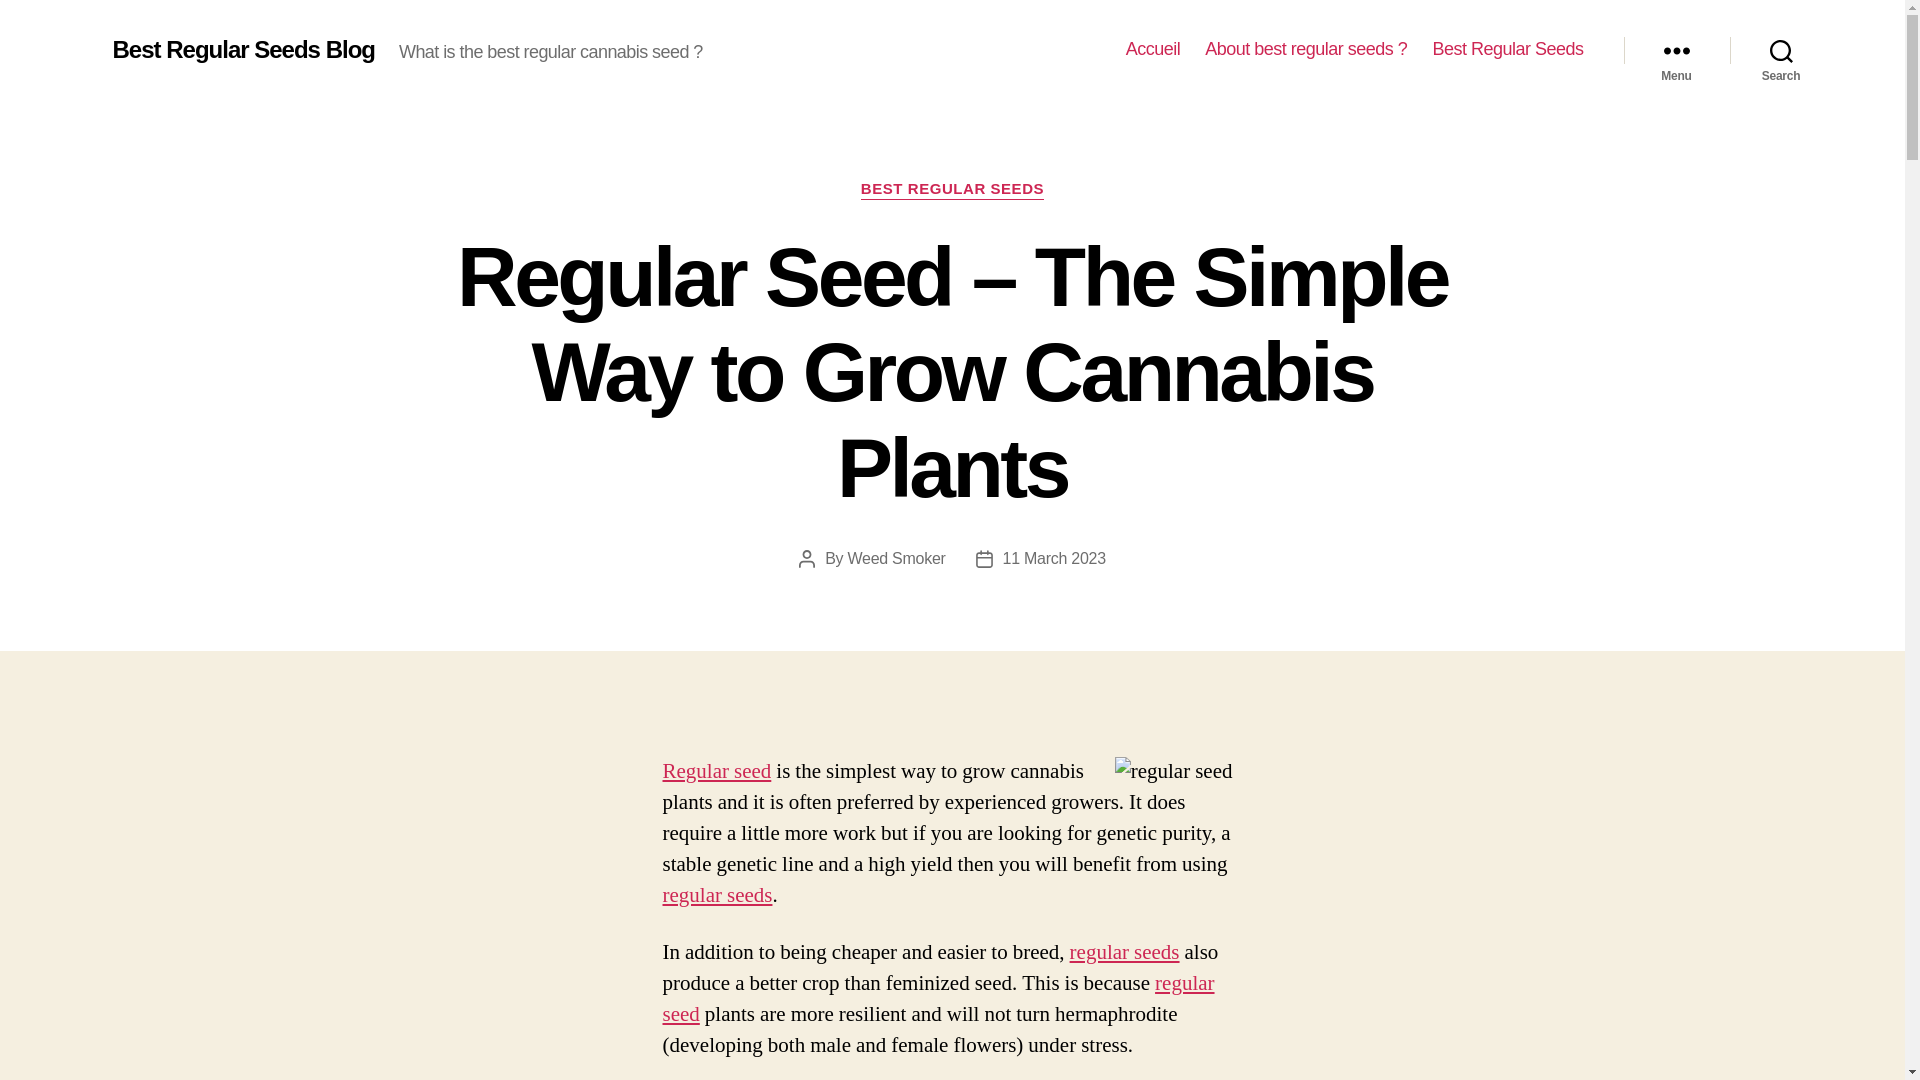  What do you see at coordinates (952, 190) in the screenshot?
I see `BEST REGULAR SEEDS` at bounding box center [952, 190].